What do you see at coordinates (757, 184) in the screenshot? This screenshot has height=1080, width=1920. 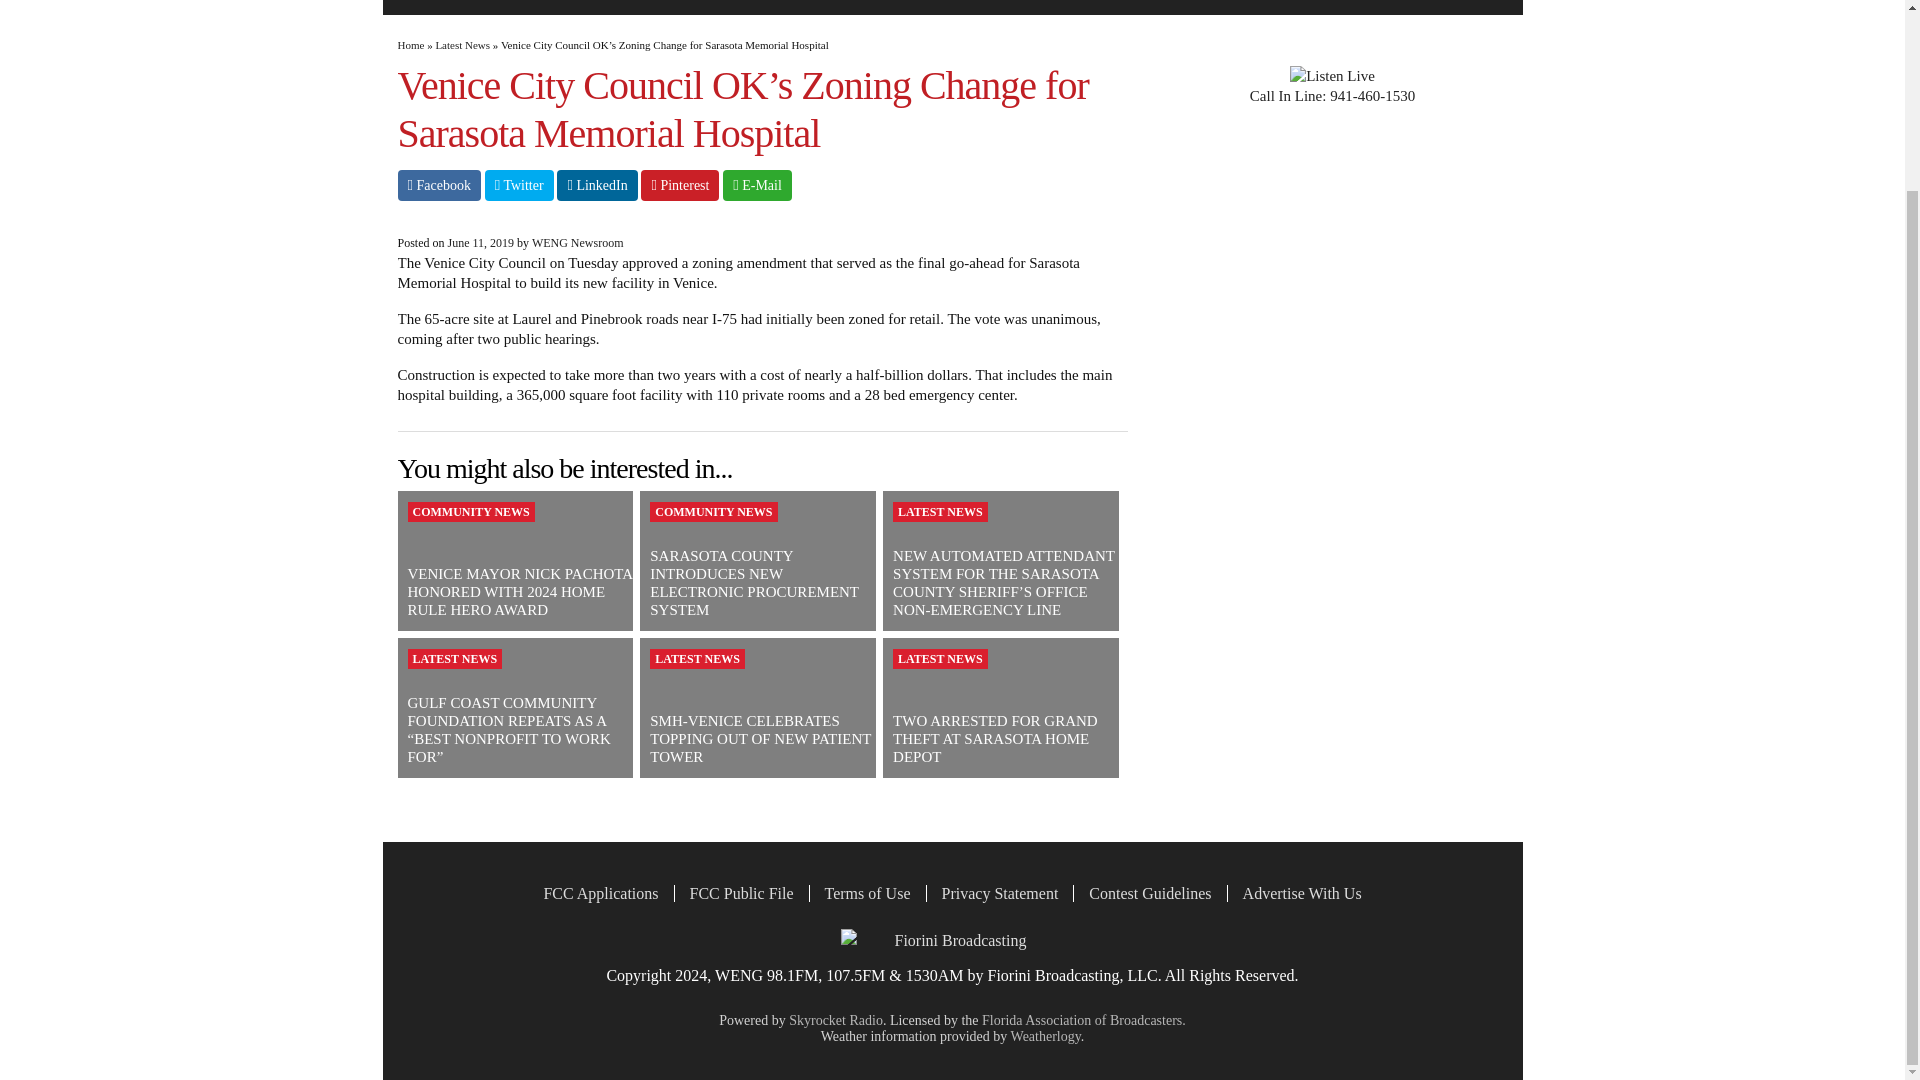 I see `Share to E-Mail` at bounding box center [757, 184].